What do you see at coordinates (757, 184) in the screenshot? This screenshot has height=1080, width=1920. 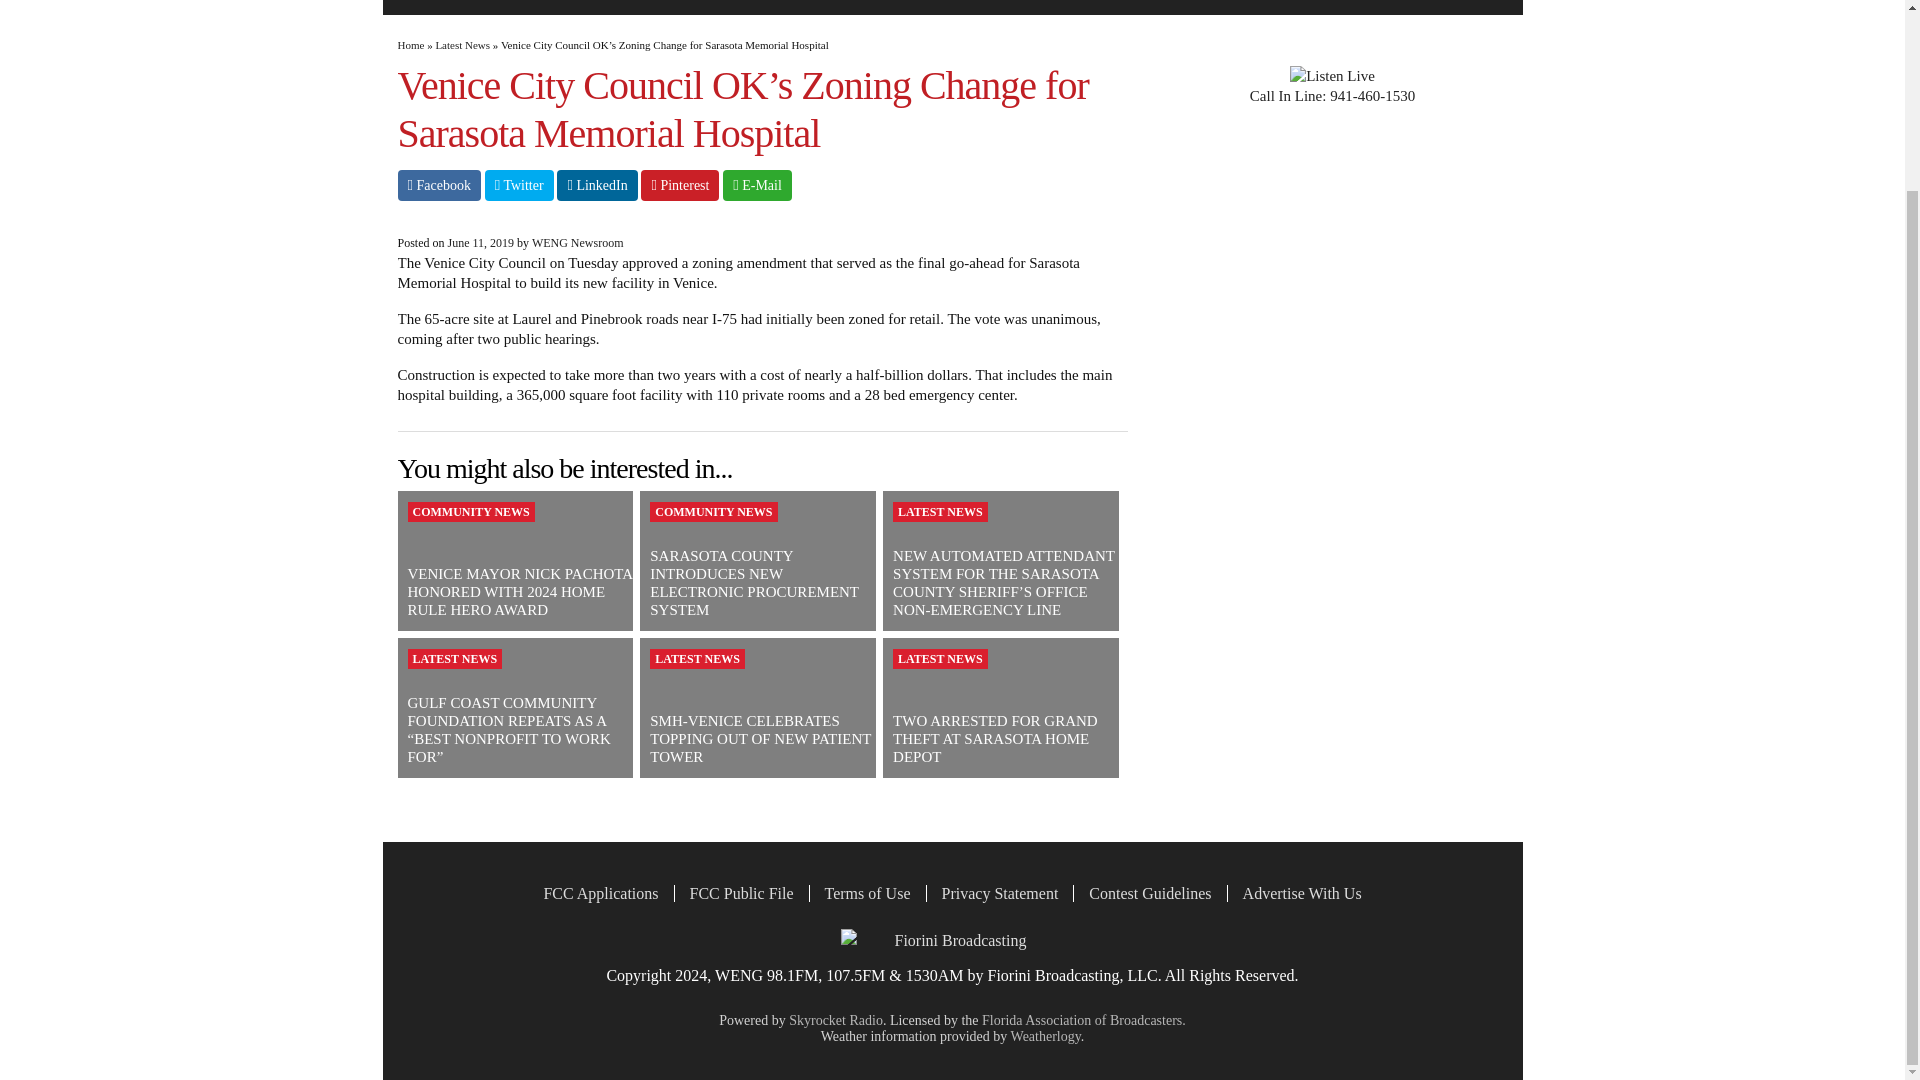 I see `Share to E-Mail` at bounding box center [757, 184].